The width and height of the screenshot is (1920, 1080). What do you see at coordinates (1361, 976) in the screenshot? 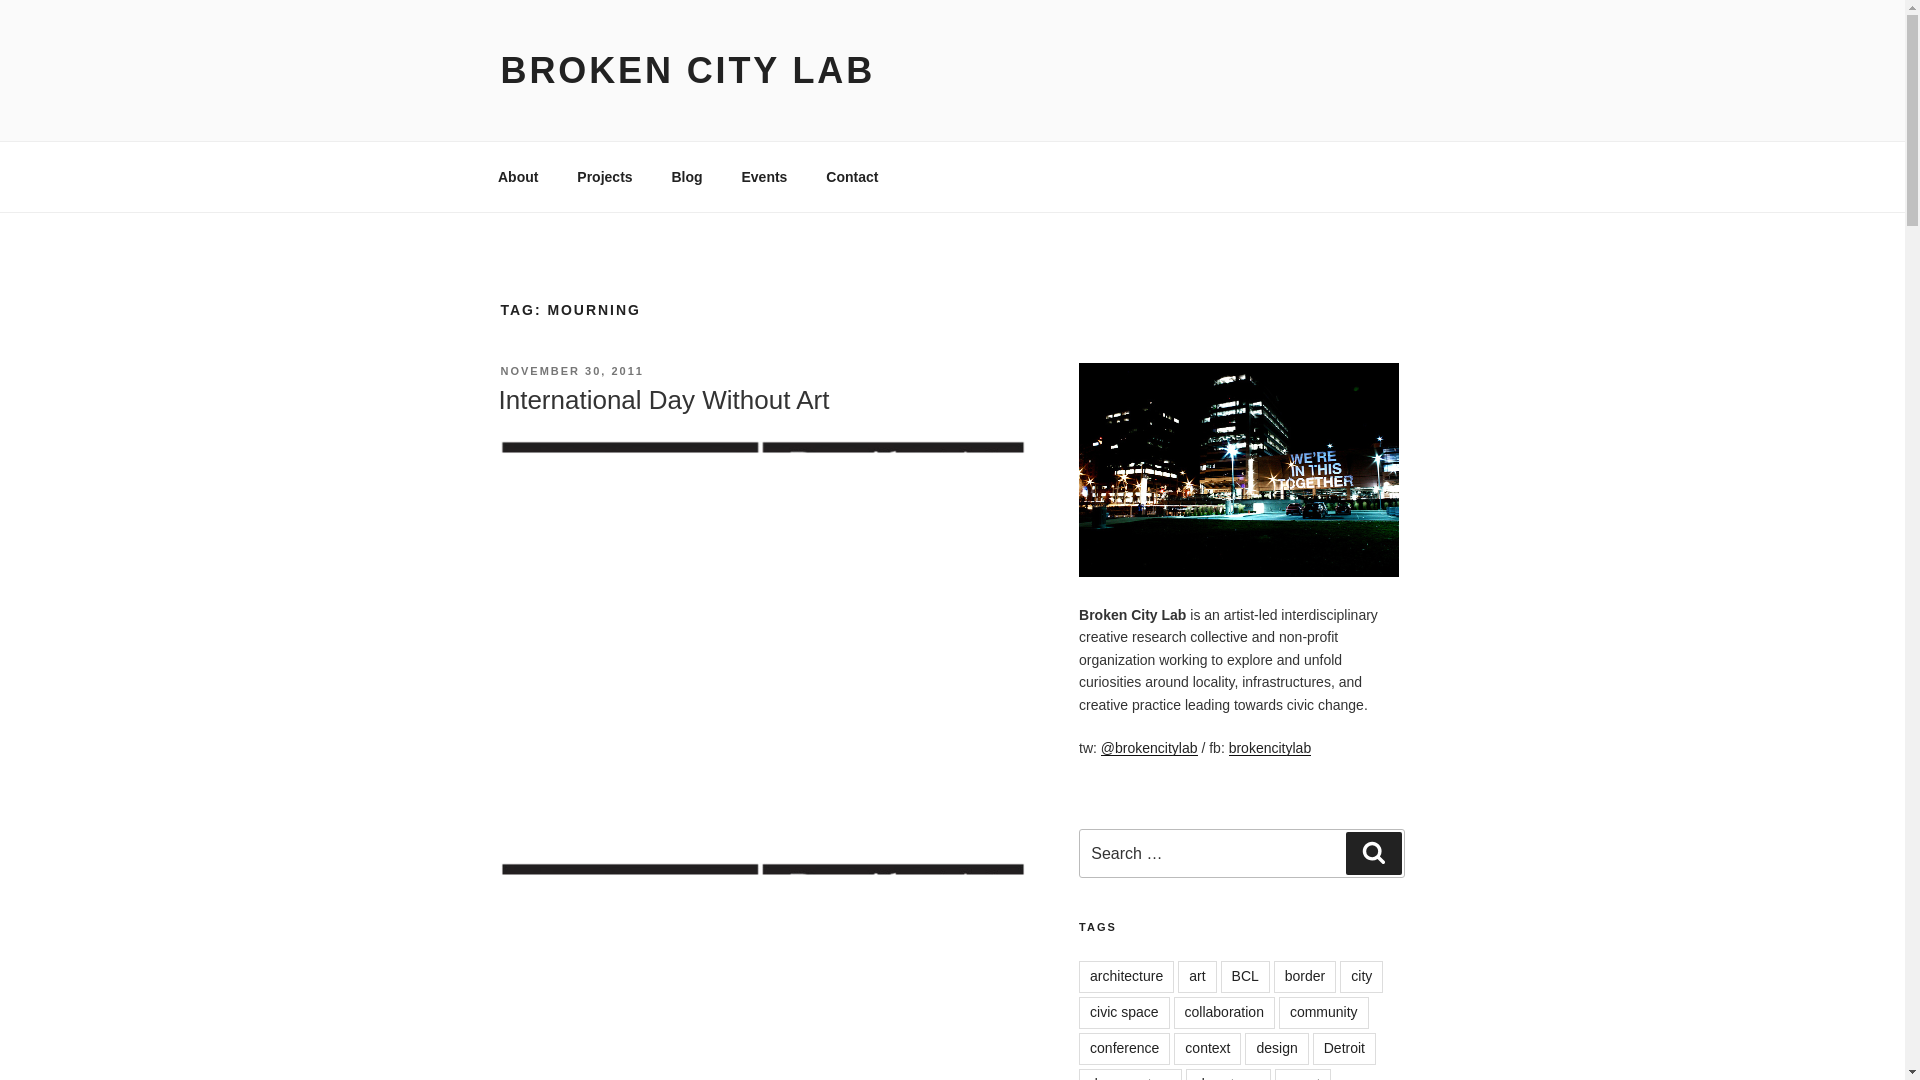
I see `city` at bounding box center [1361, 976].